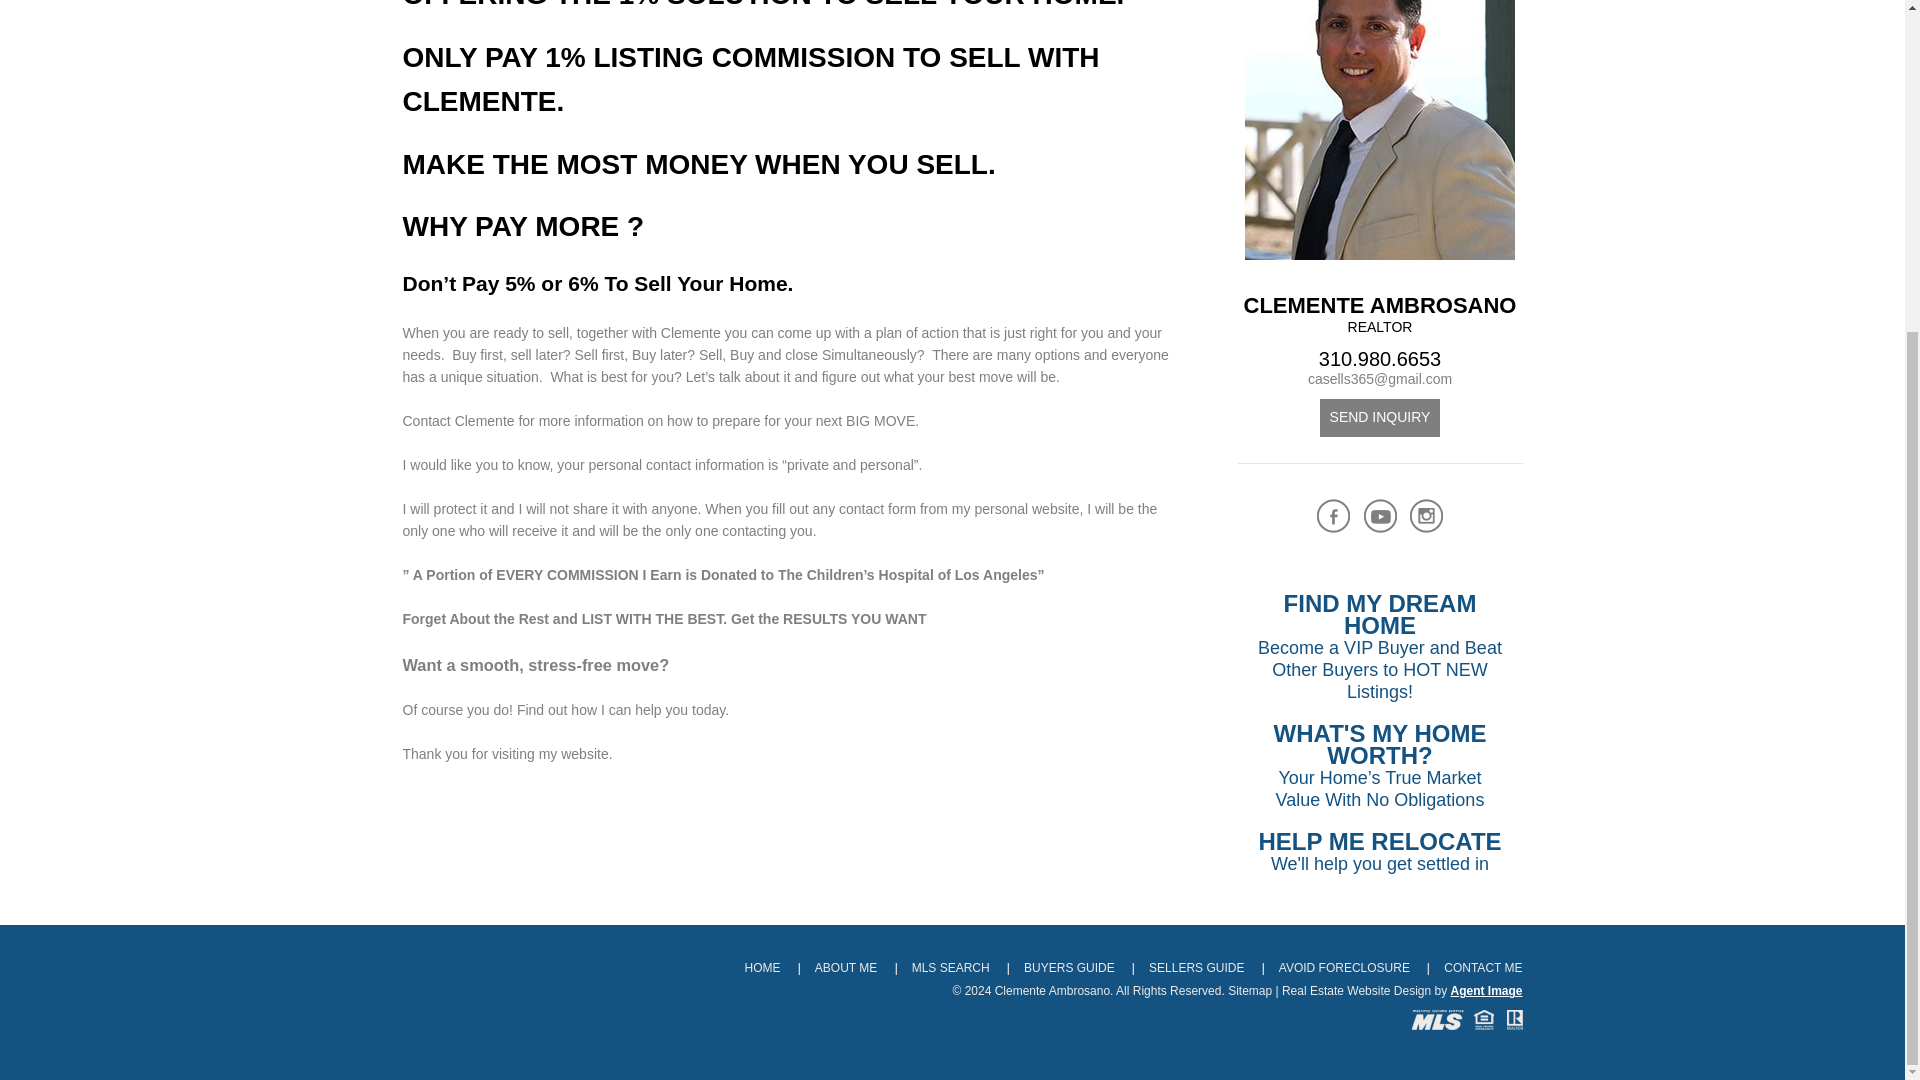 This screenshot has width=1920, height=1080. I want to click on BUYERS GUIDE, so click(1380, 852).